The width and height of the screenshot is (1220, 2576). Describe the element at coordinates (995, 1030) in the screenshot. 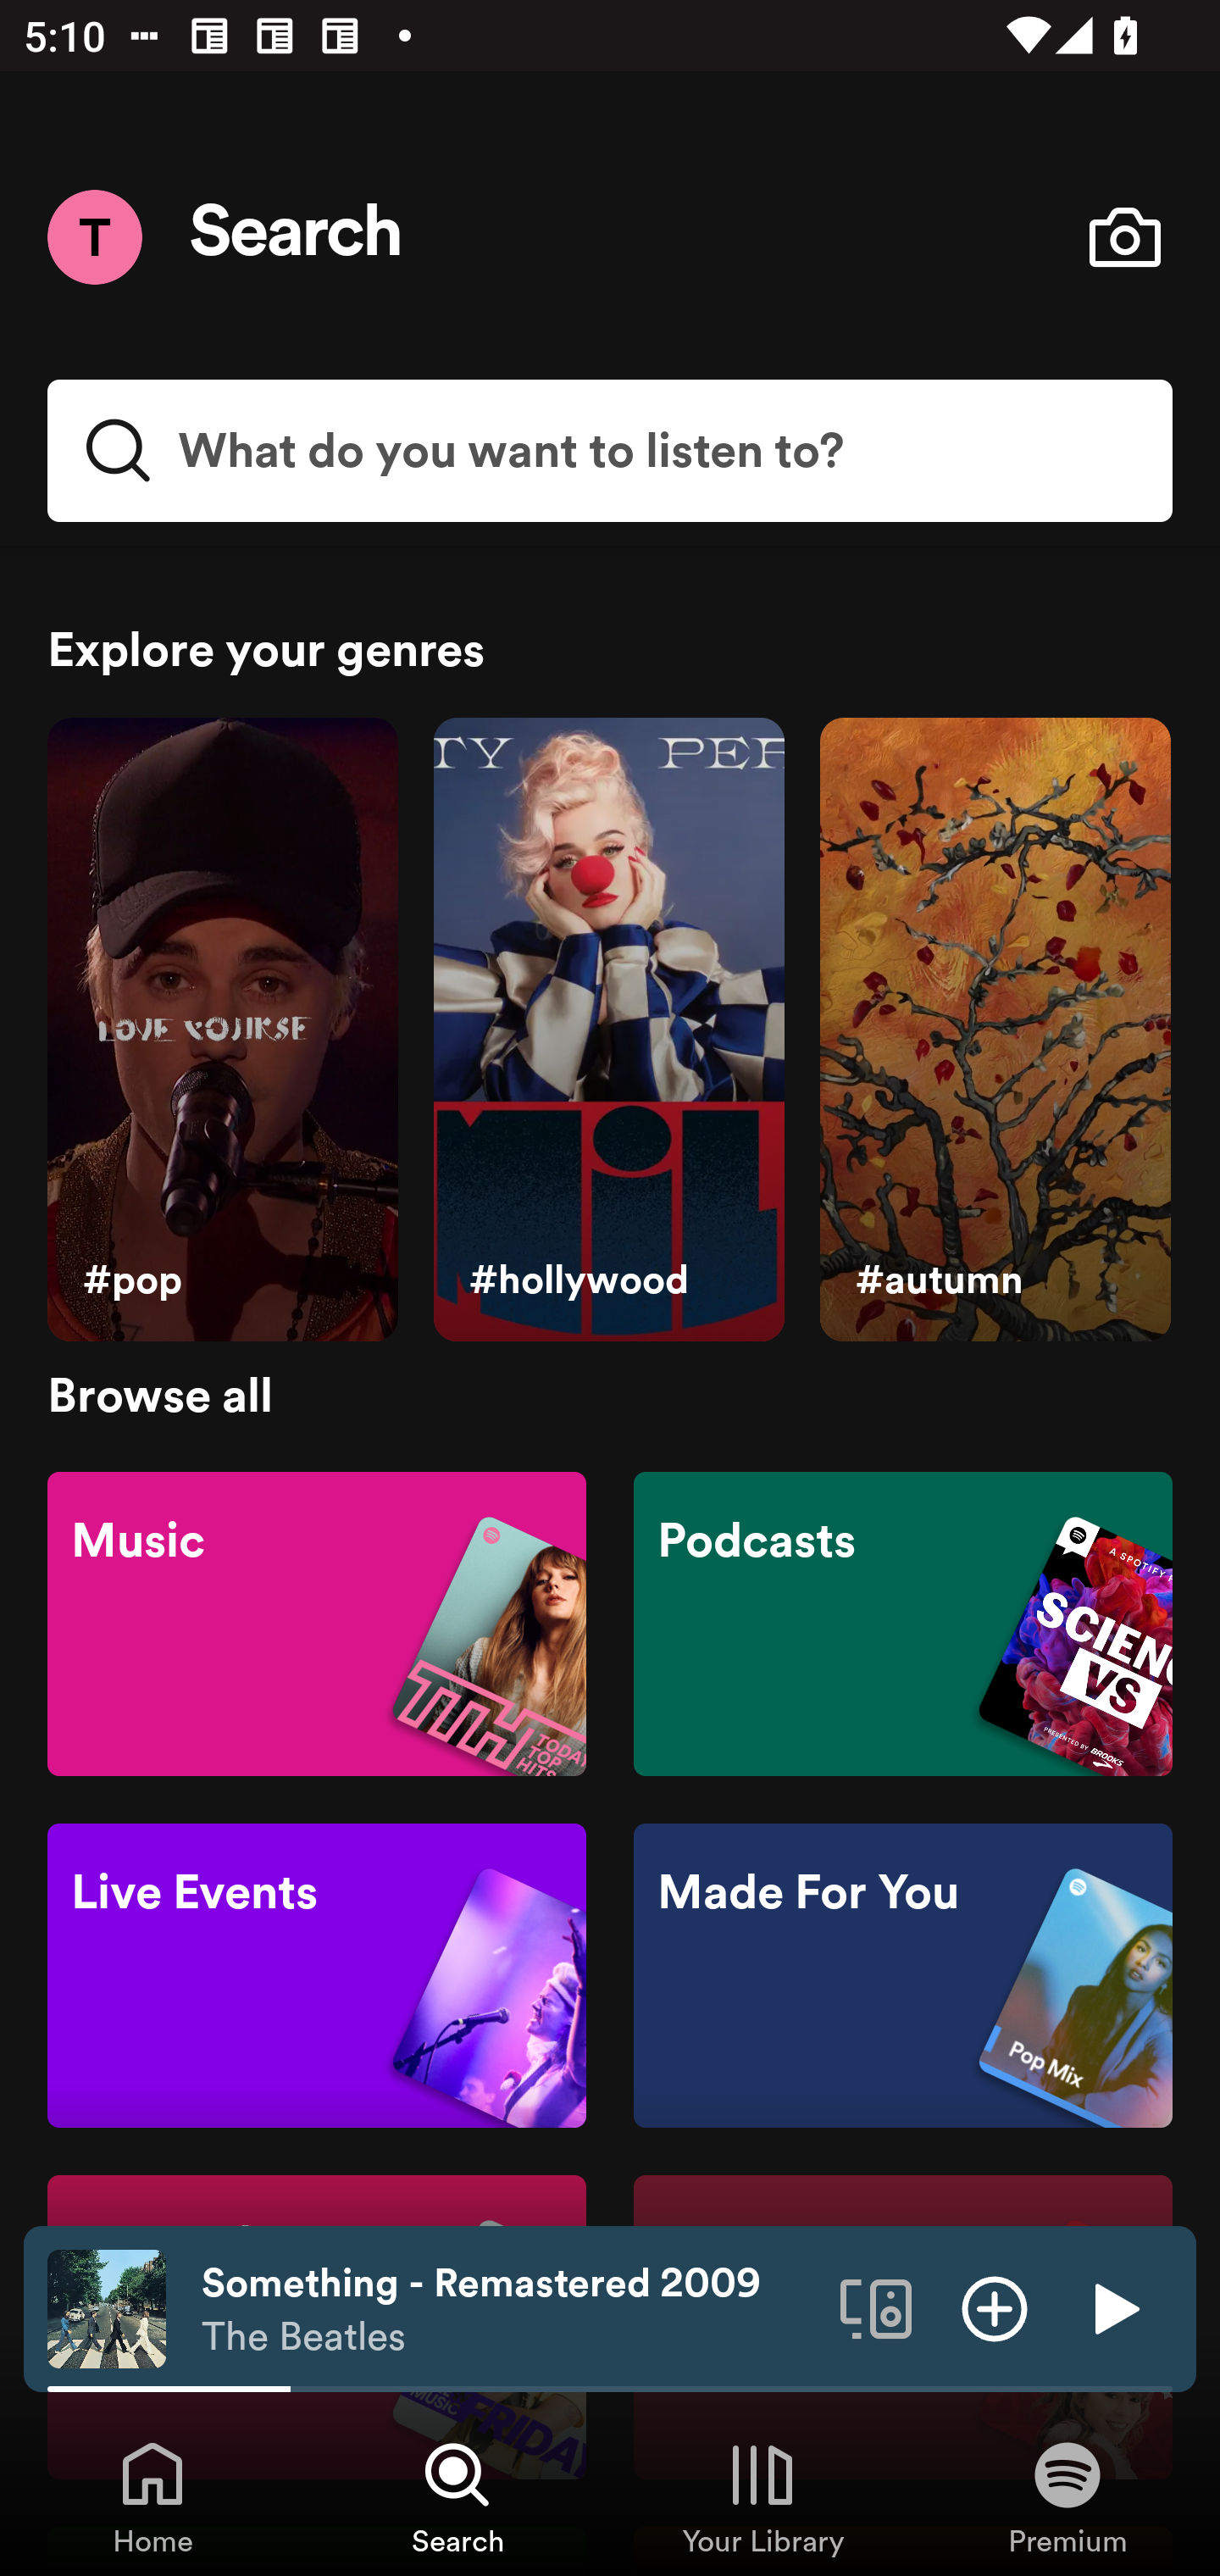

I see `#autumn` at that location.